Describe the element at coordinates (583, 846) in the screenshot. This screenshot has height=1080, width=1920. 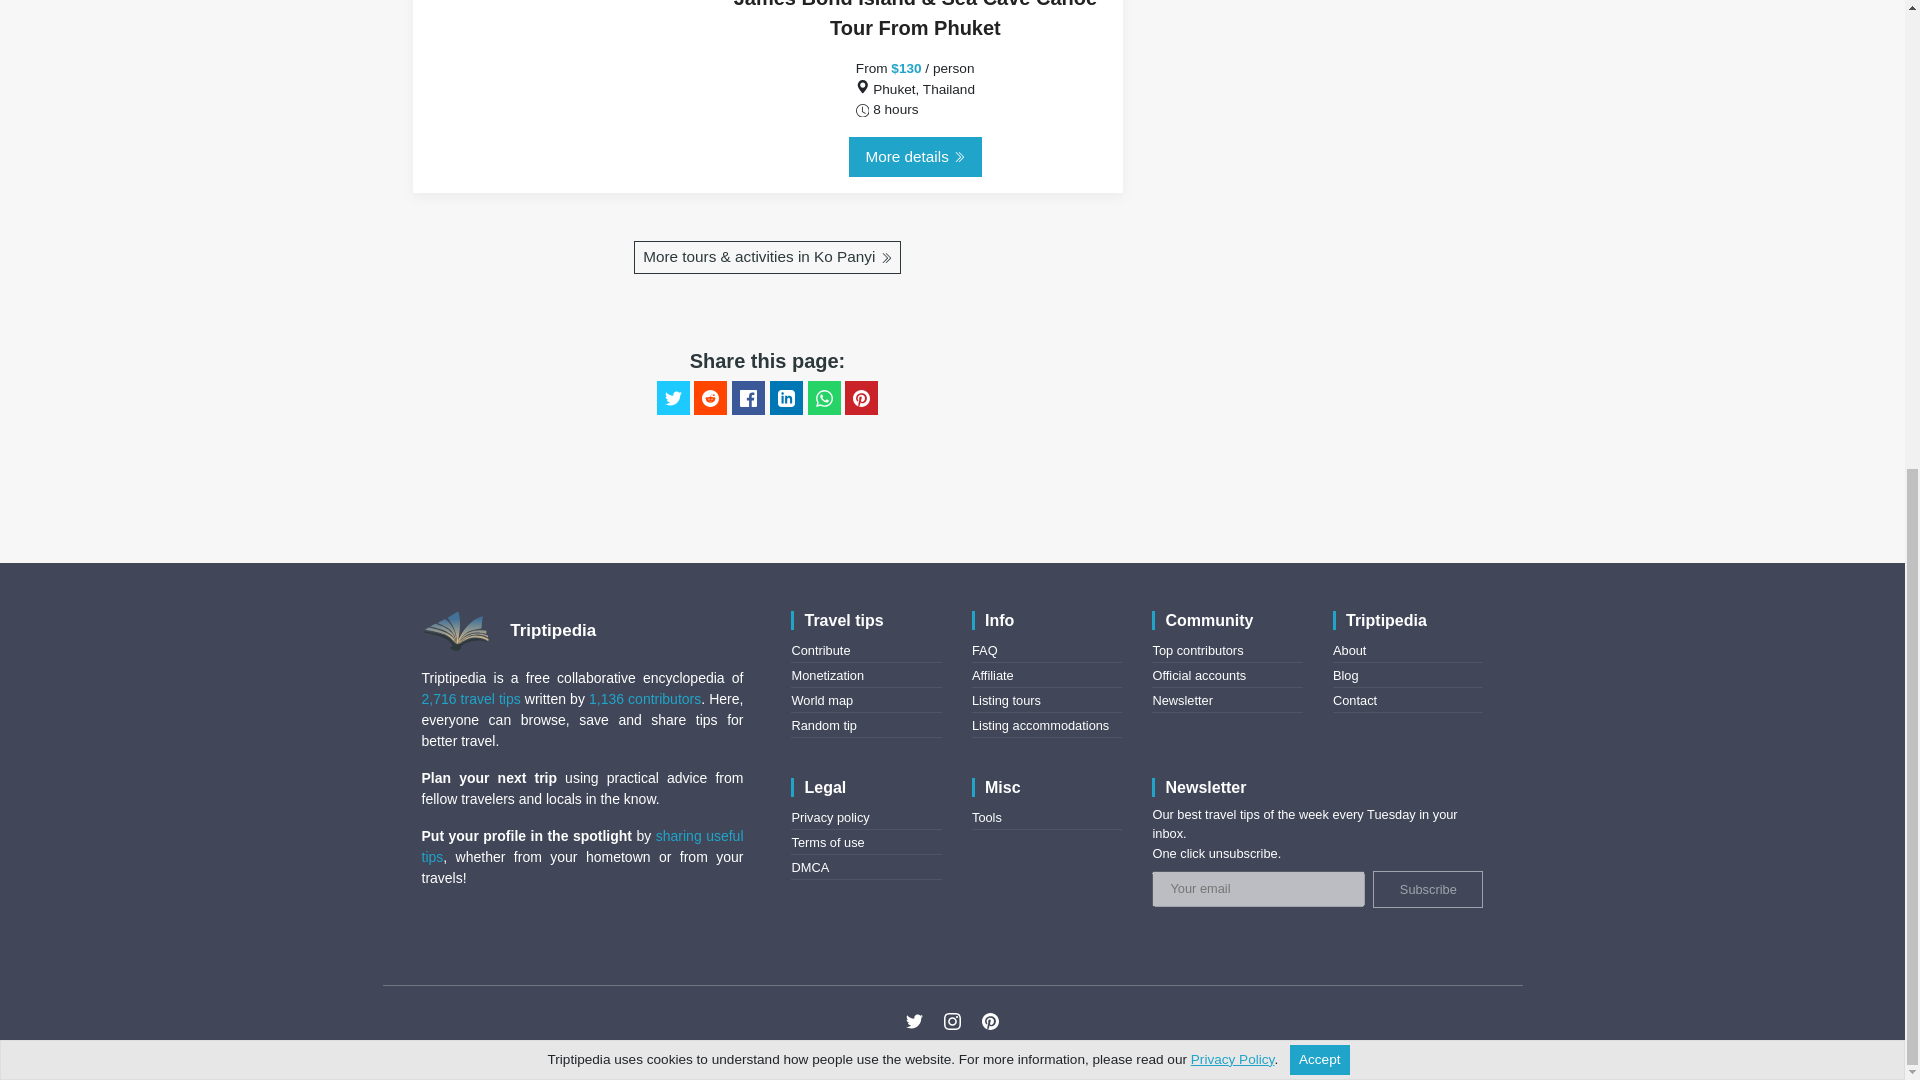
I see `sharing useful tips` at that location.